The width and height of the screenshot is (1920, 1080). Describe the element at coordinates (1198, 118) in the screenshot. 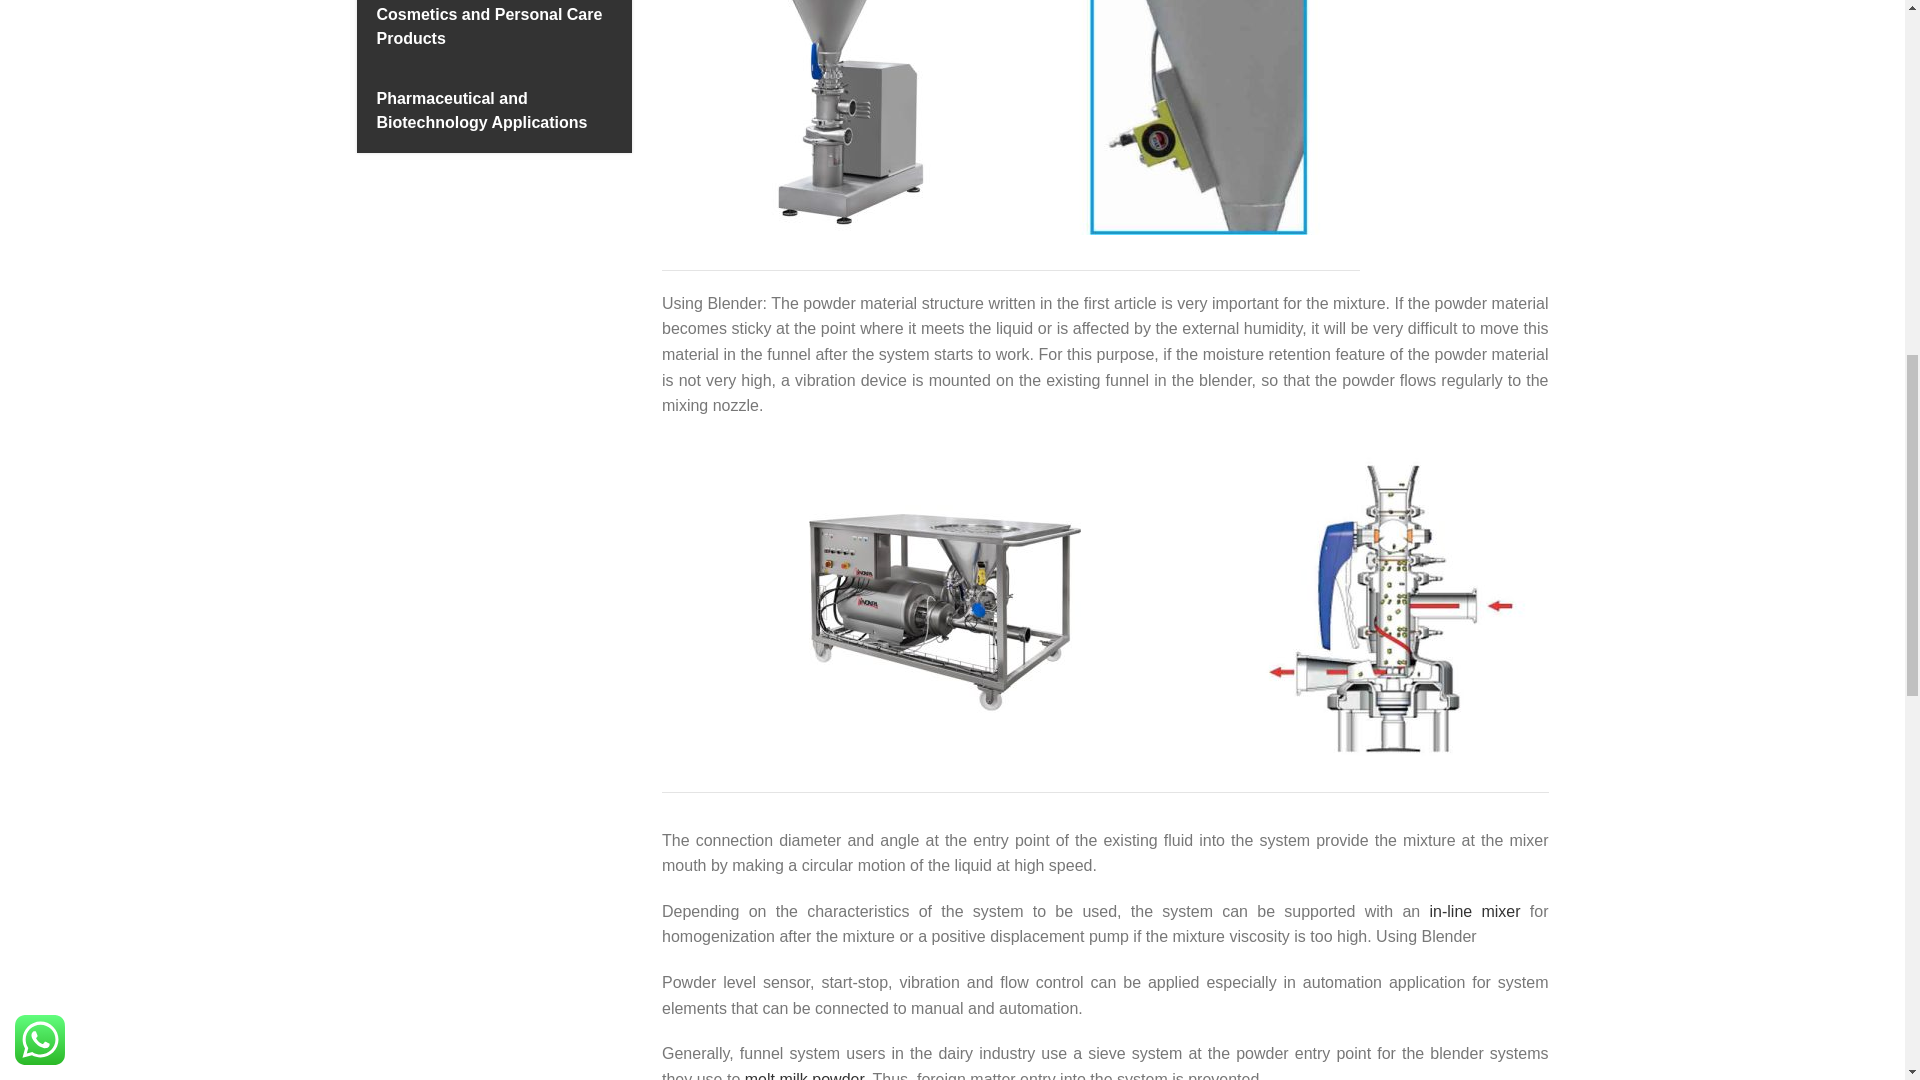

I see `Using Blender 2` at that location.